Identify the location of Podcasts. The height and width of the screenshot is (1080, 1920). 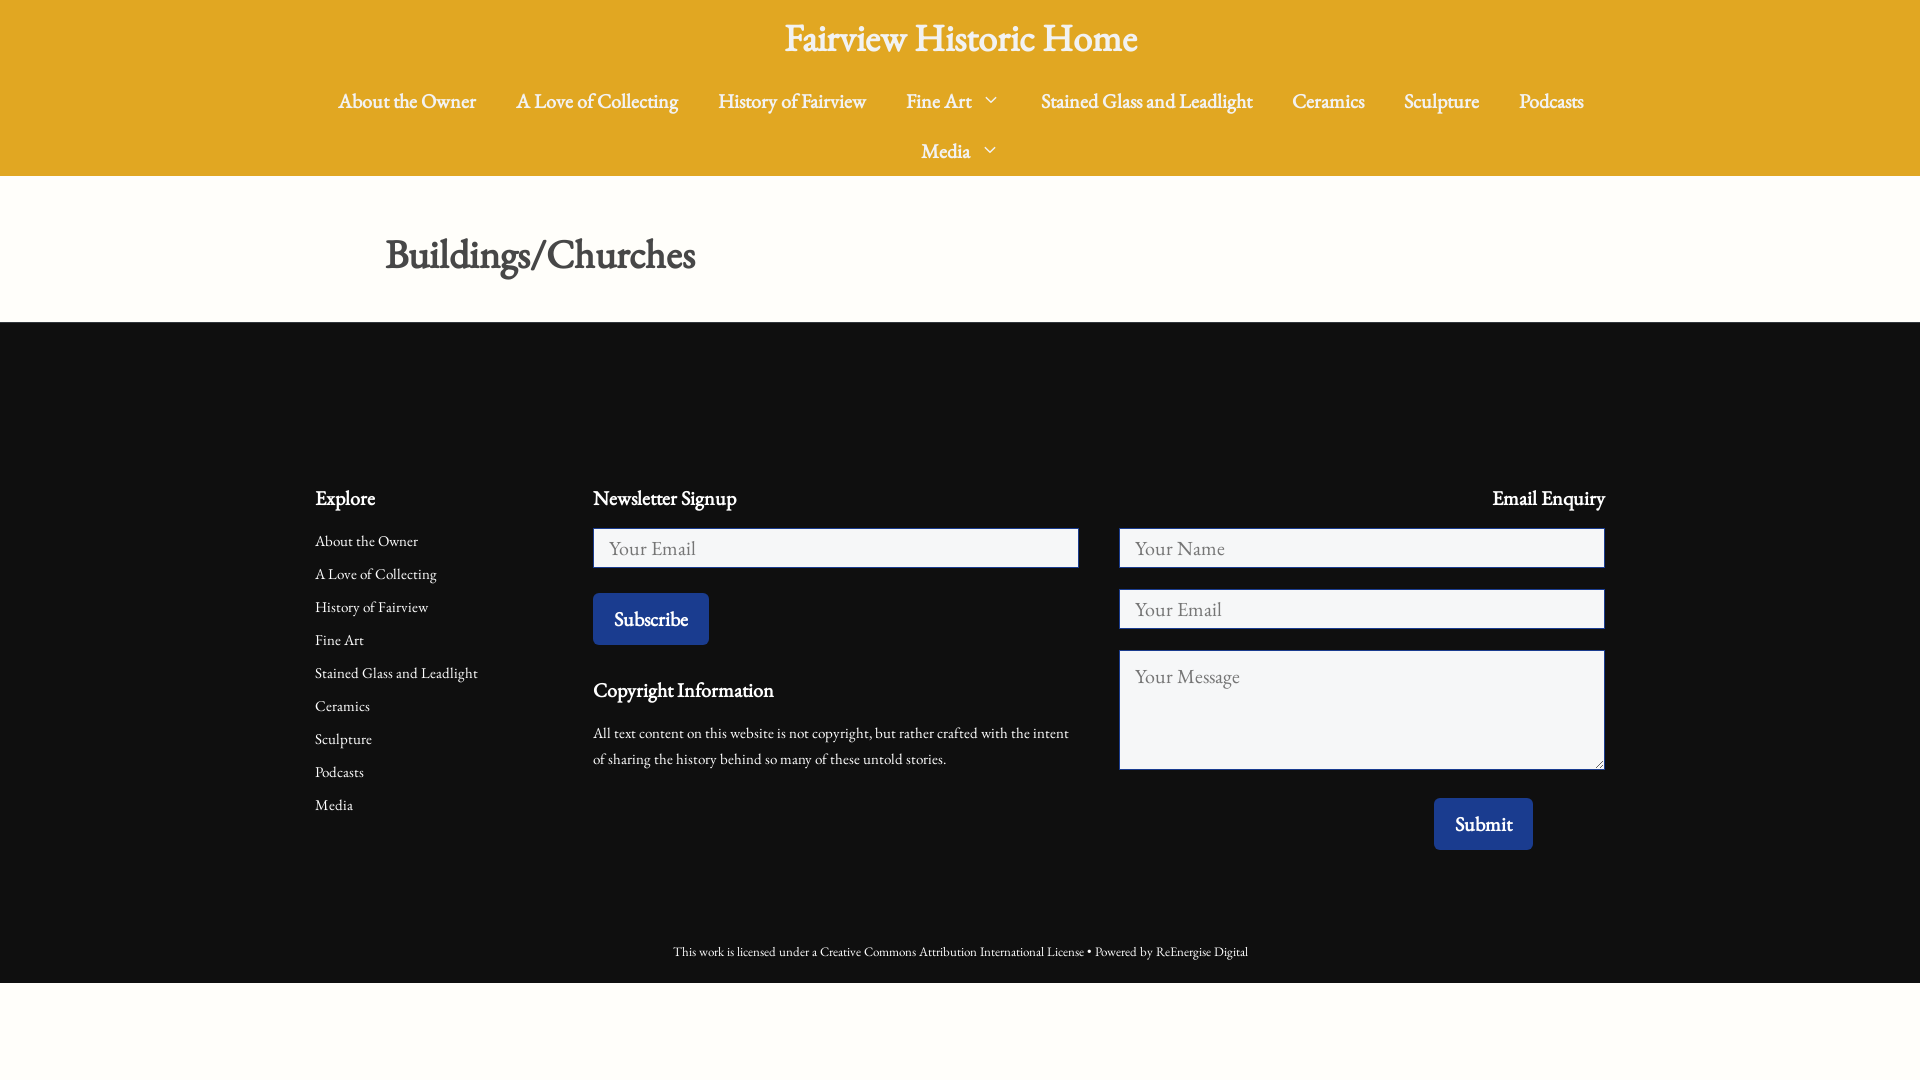
(1550, 101).